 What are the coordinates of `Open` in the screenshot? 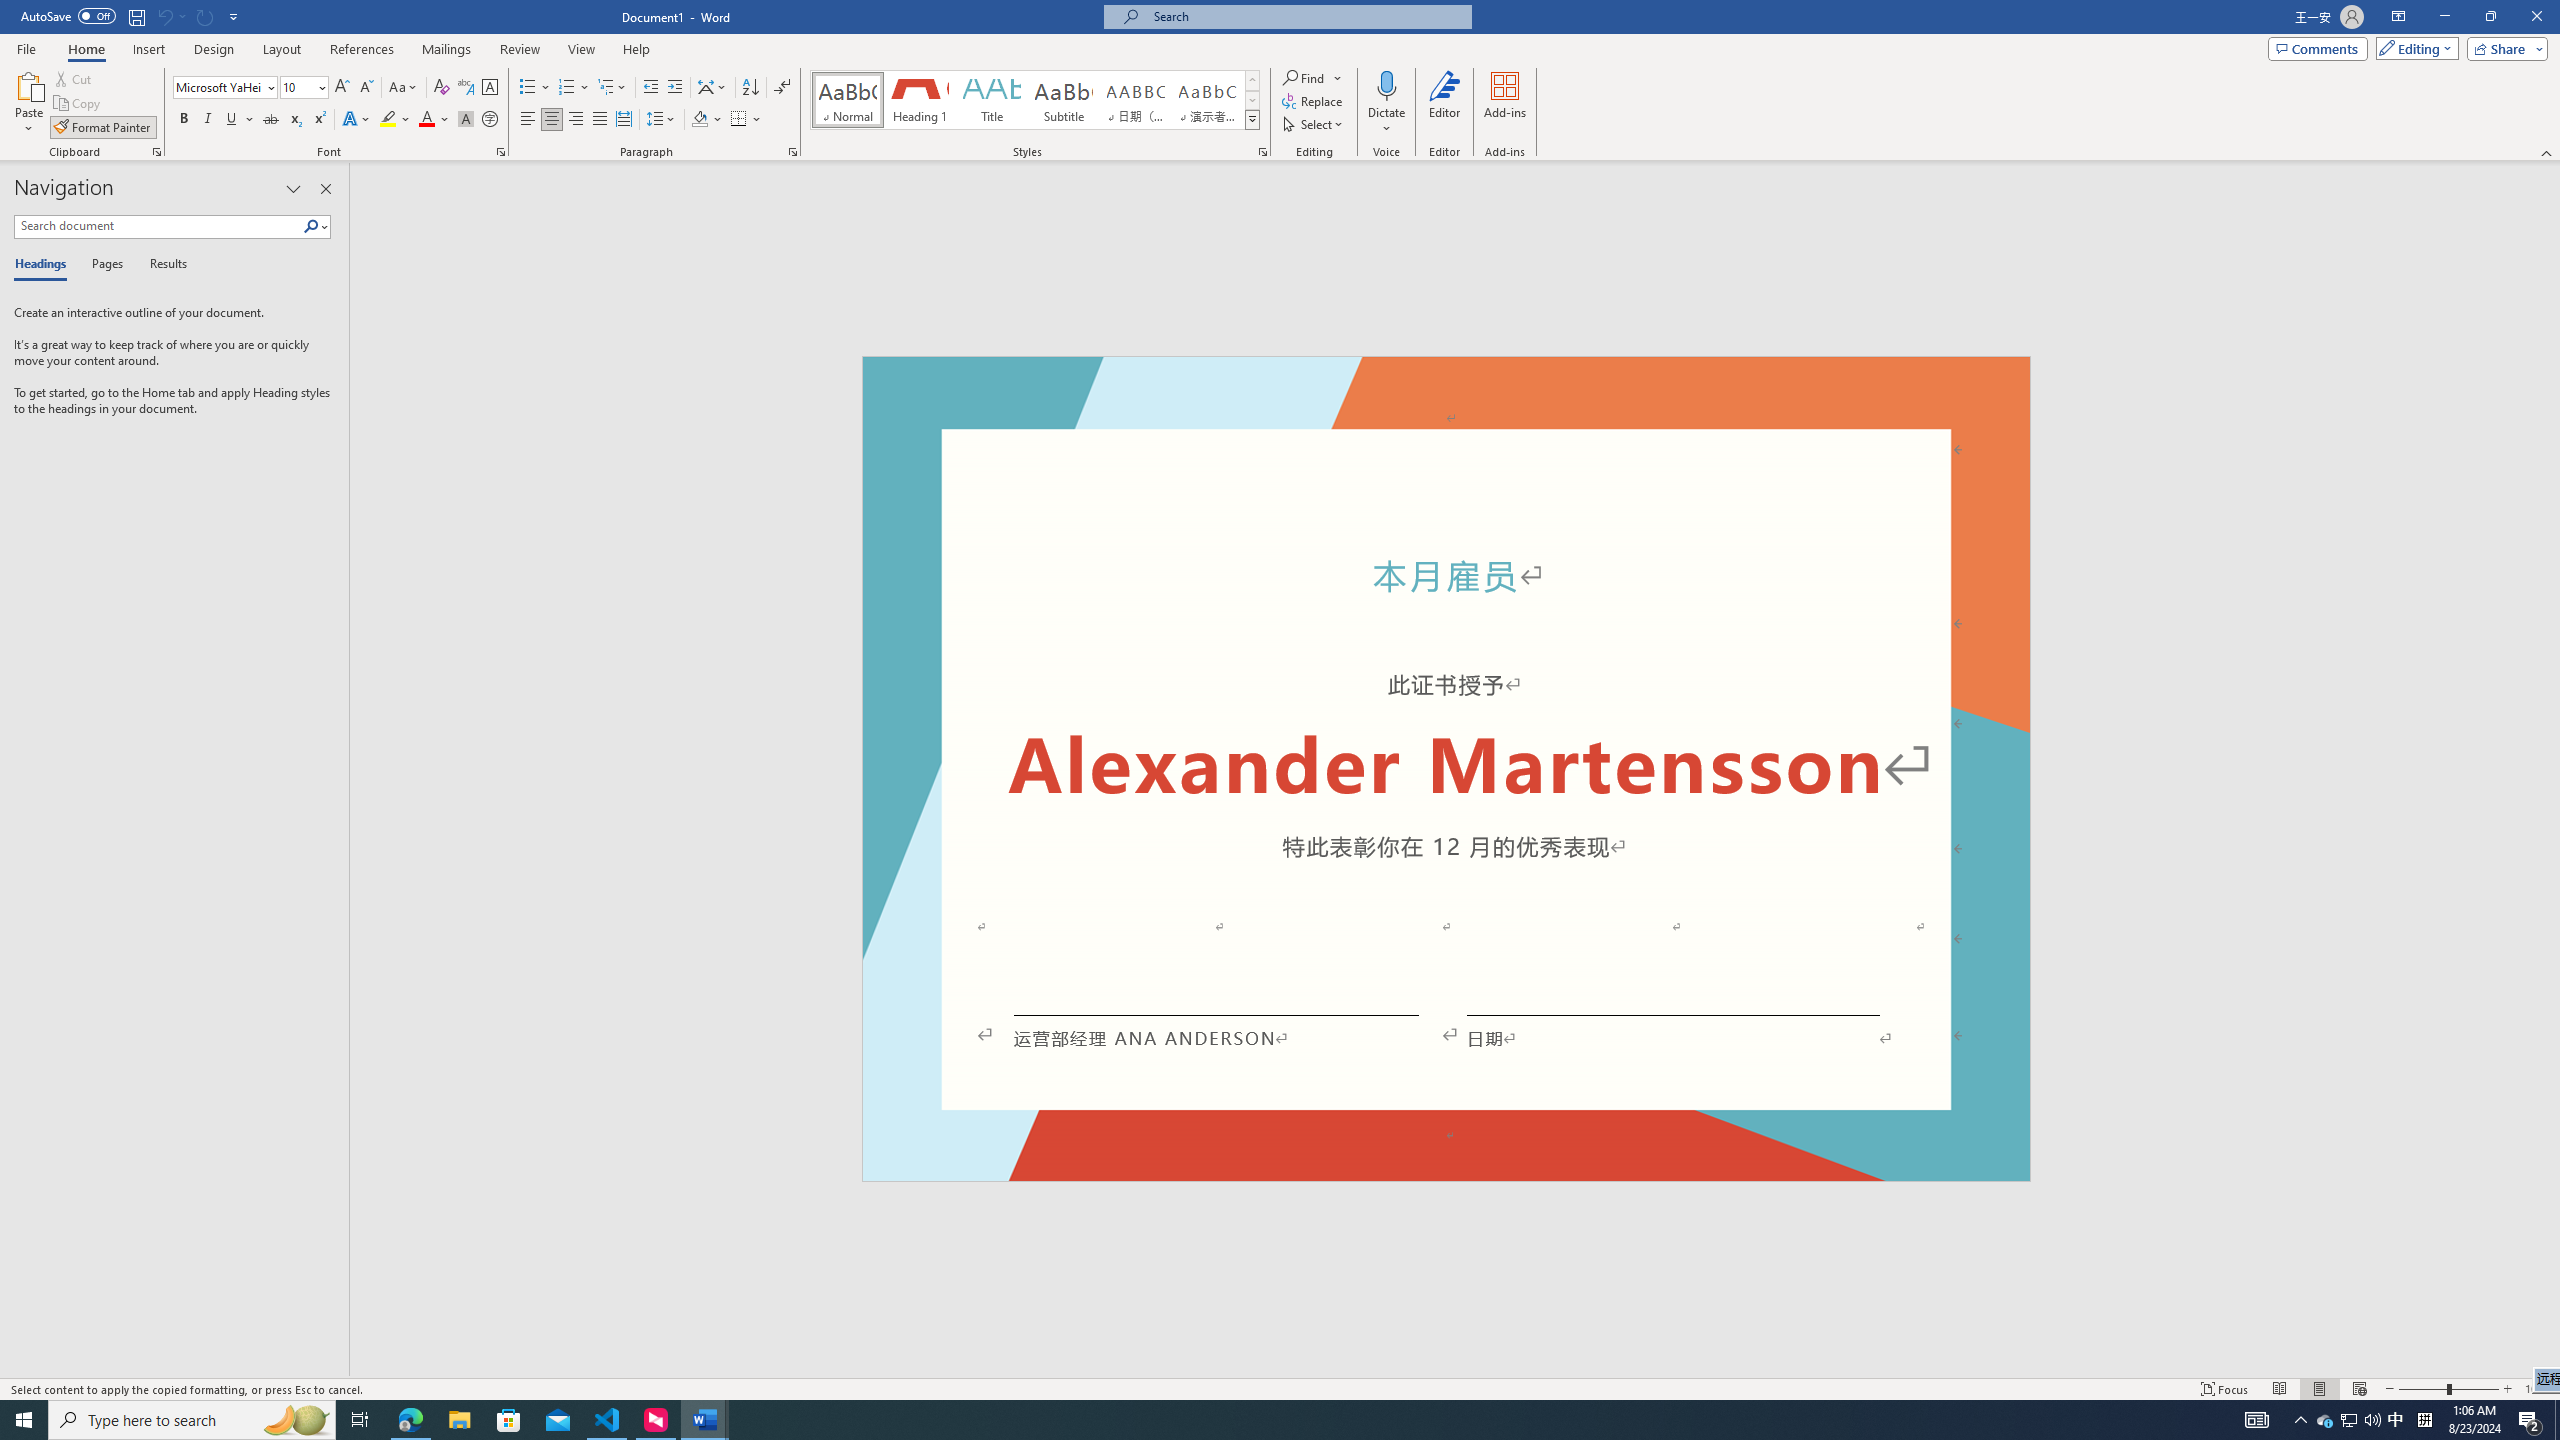 It's located at (320, 86).